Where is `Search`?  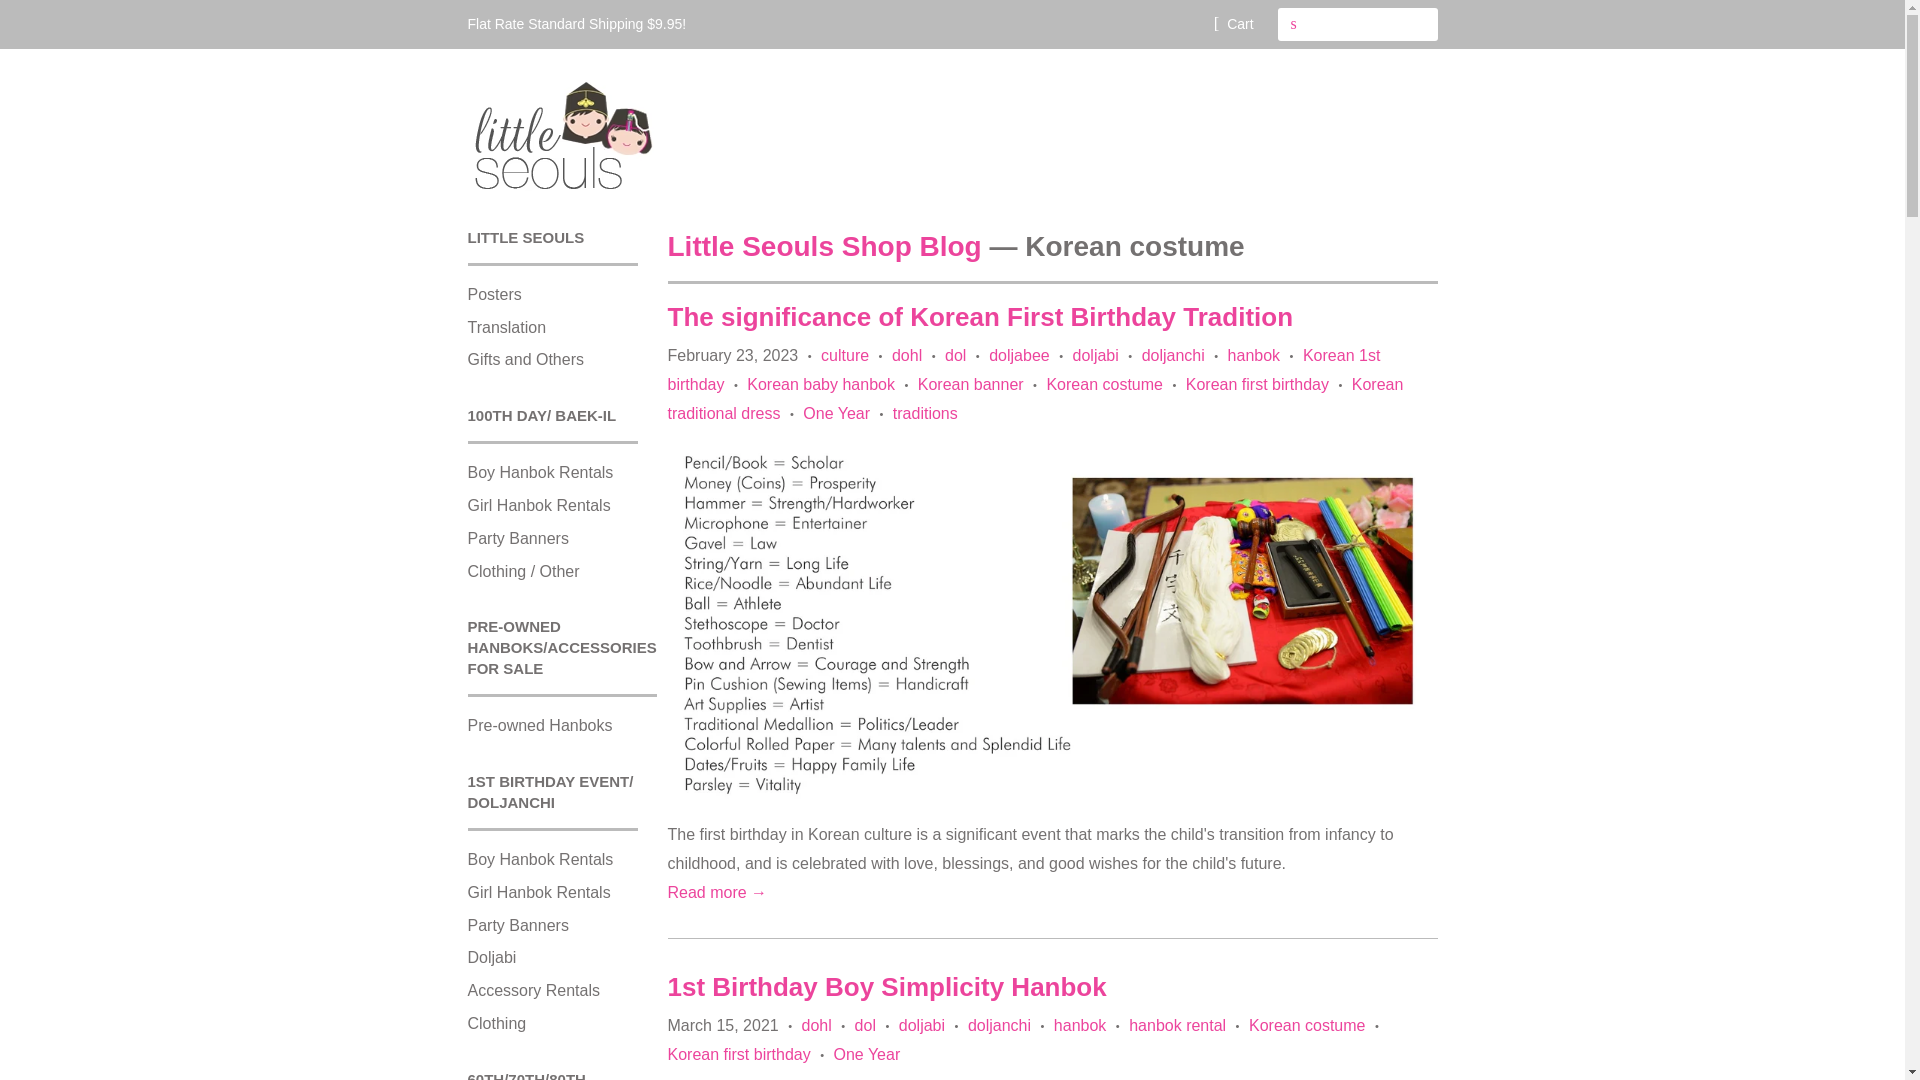 Search is located at coordinates (1294, 24).